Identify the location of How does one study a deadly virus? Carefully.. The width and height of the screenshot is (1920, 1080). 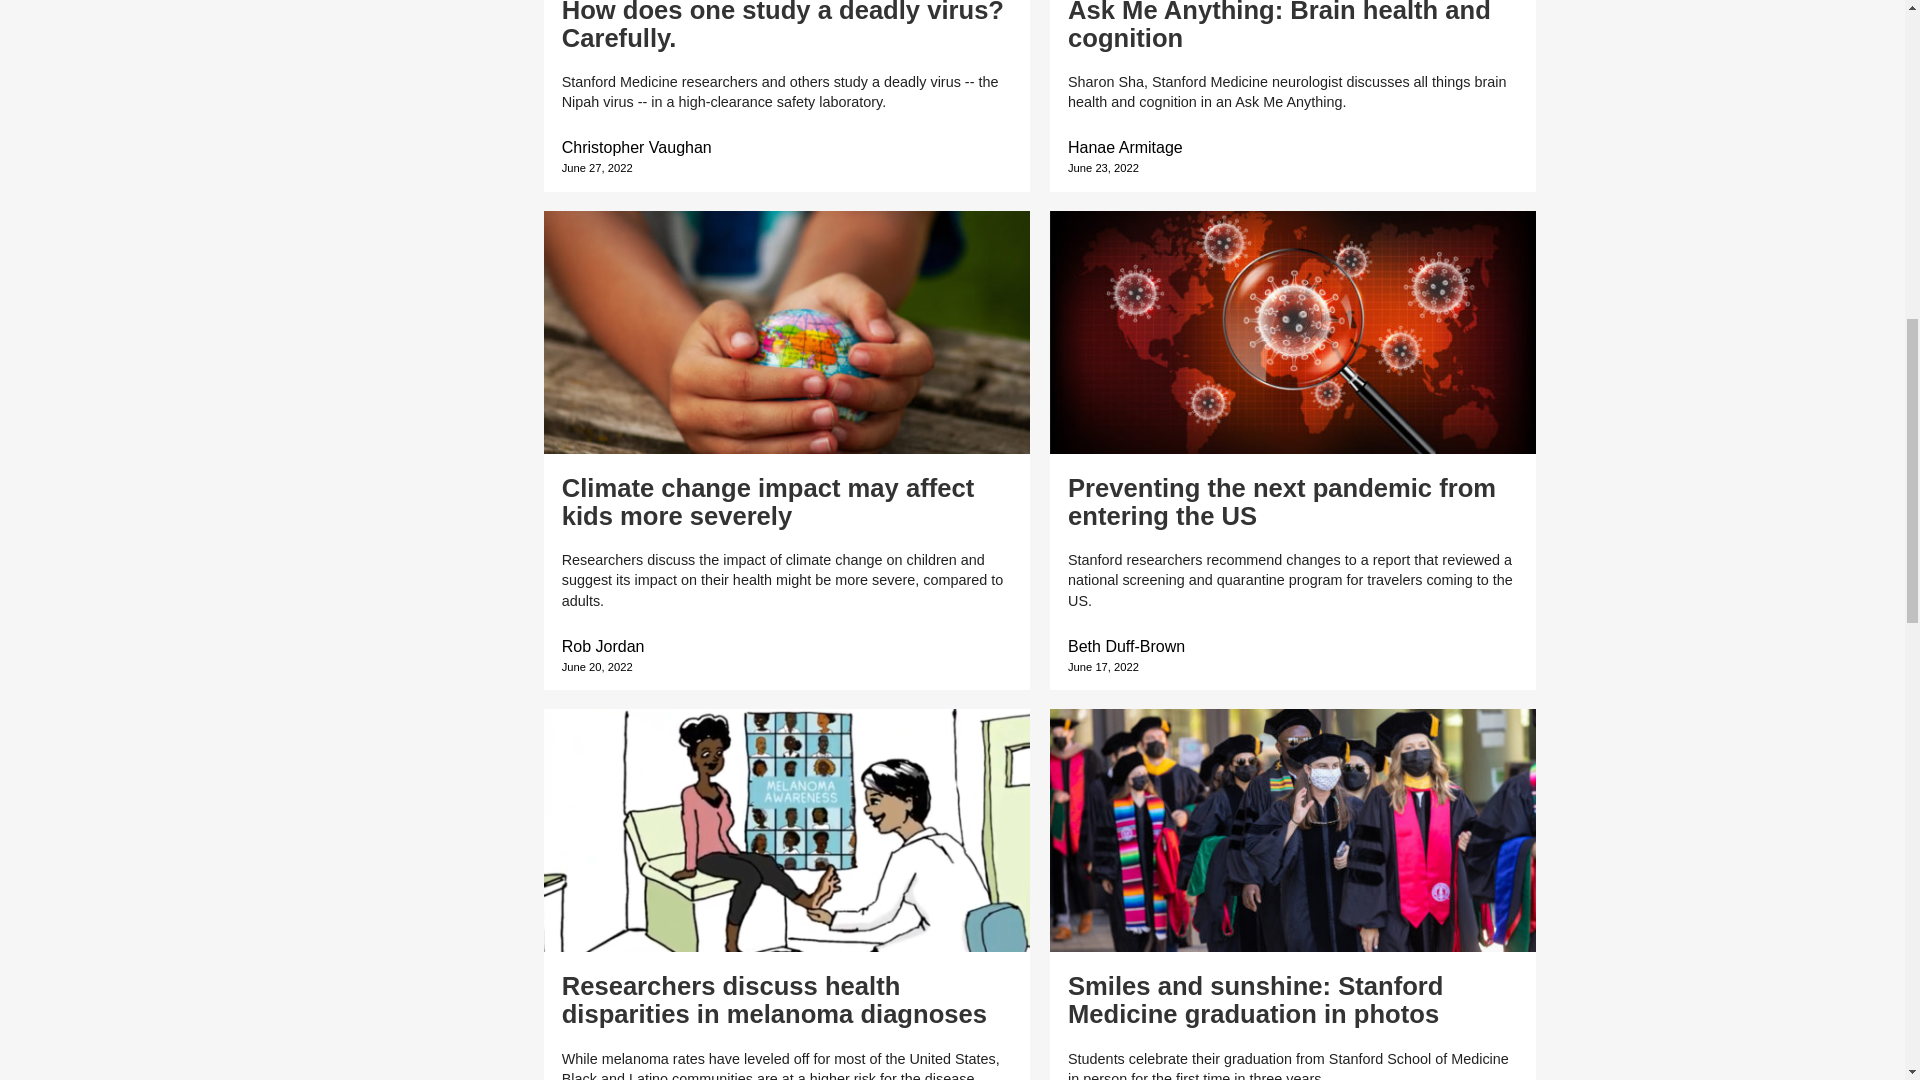
(783, 26).